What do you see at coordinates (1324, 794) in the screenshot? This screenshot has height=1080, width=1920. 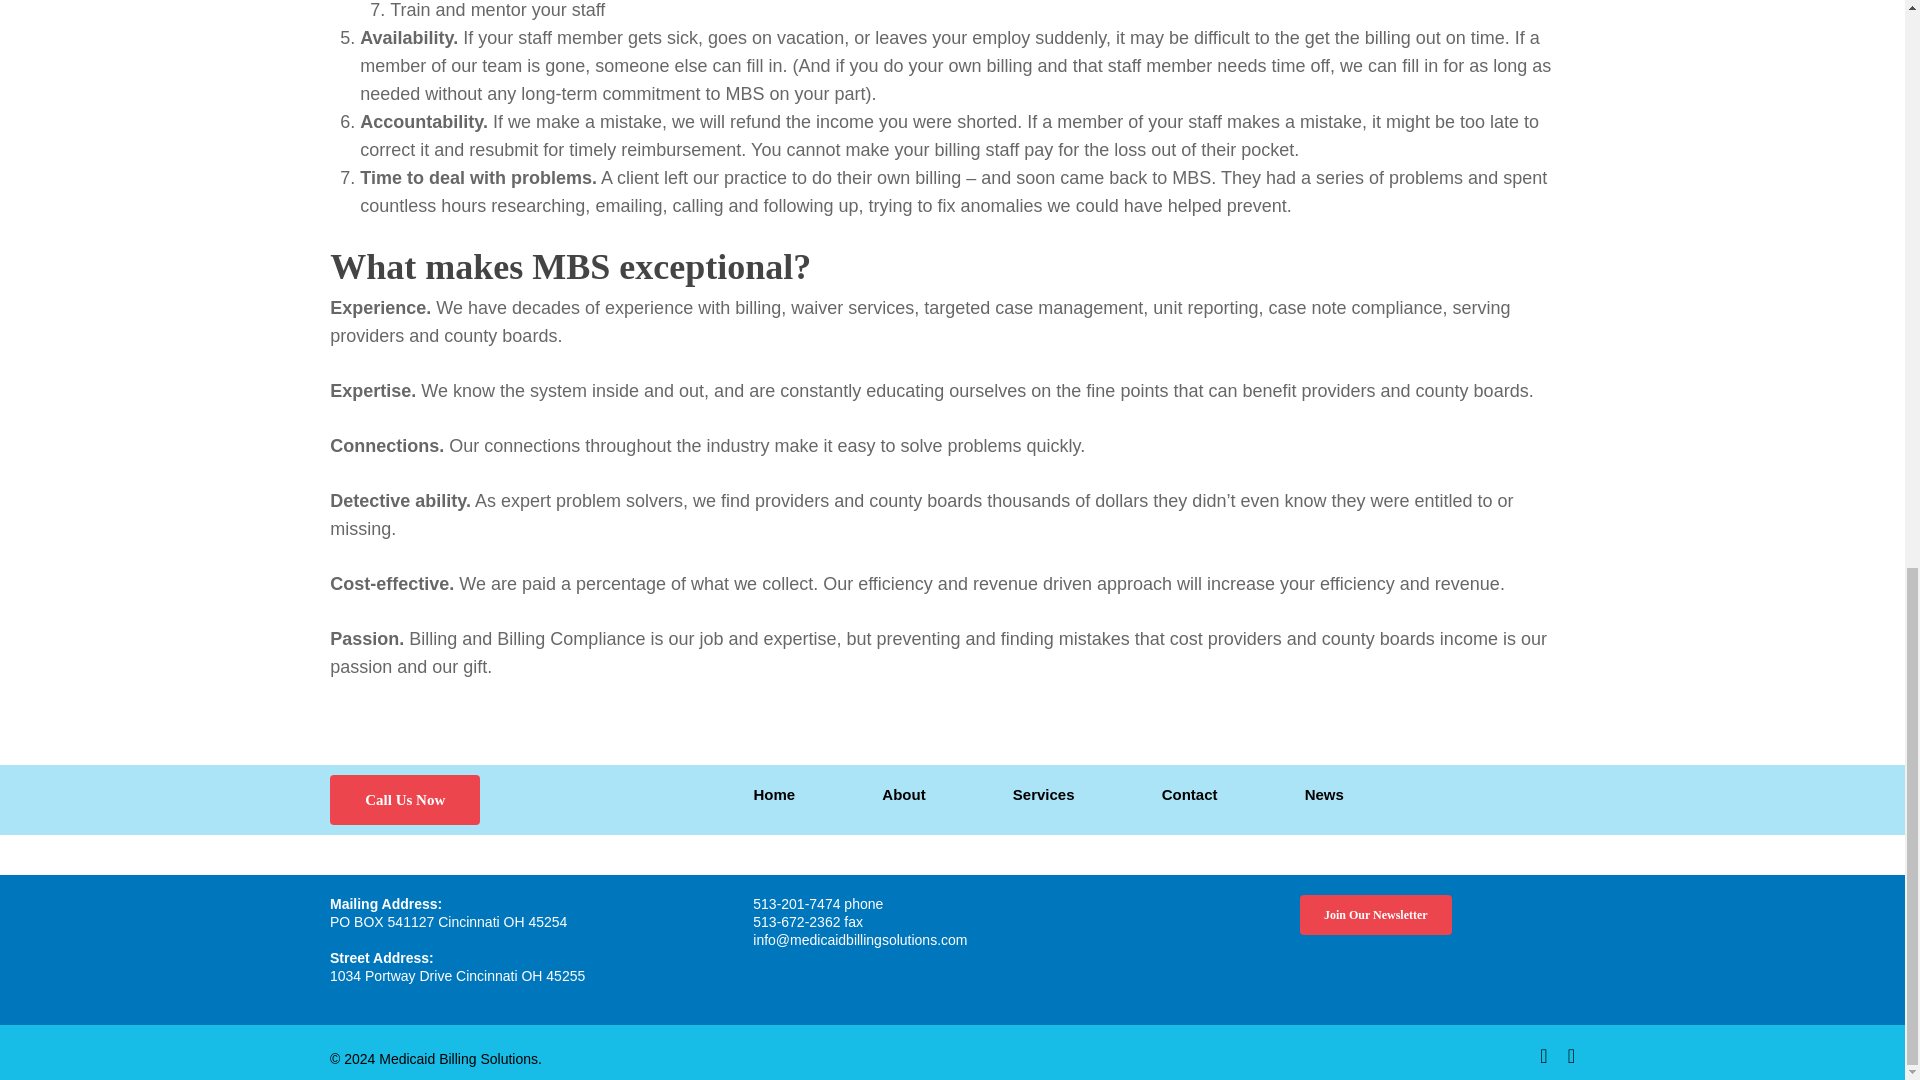 I see `News` at bounding box center [1324, 794].